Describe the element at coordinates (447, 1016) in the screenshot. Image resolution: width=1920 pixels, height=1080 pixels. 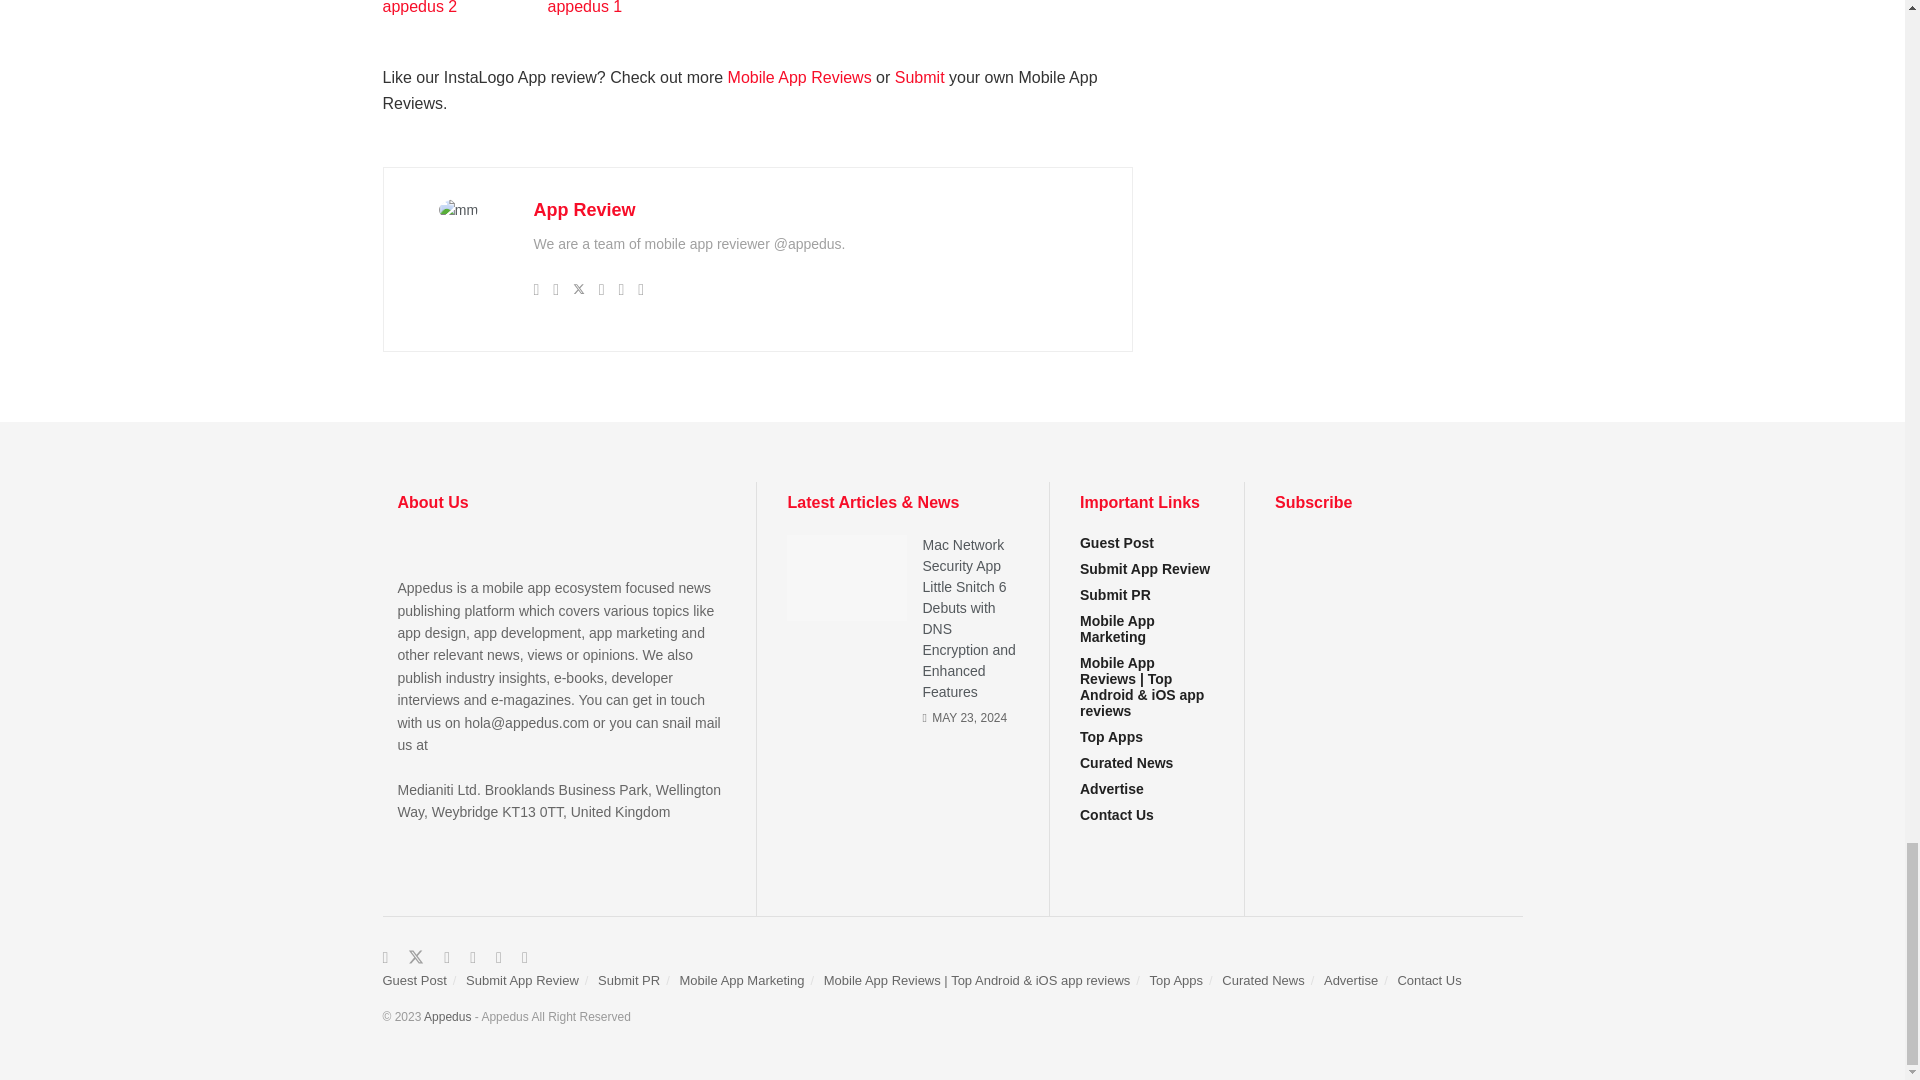
I see `Appedus All Right Reserved` at that location.